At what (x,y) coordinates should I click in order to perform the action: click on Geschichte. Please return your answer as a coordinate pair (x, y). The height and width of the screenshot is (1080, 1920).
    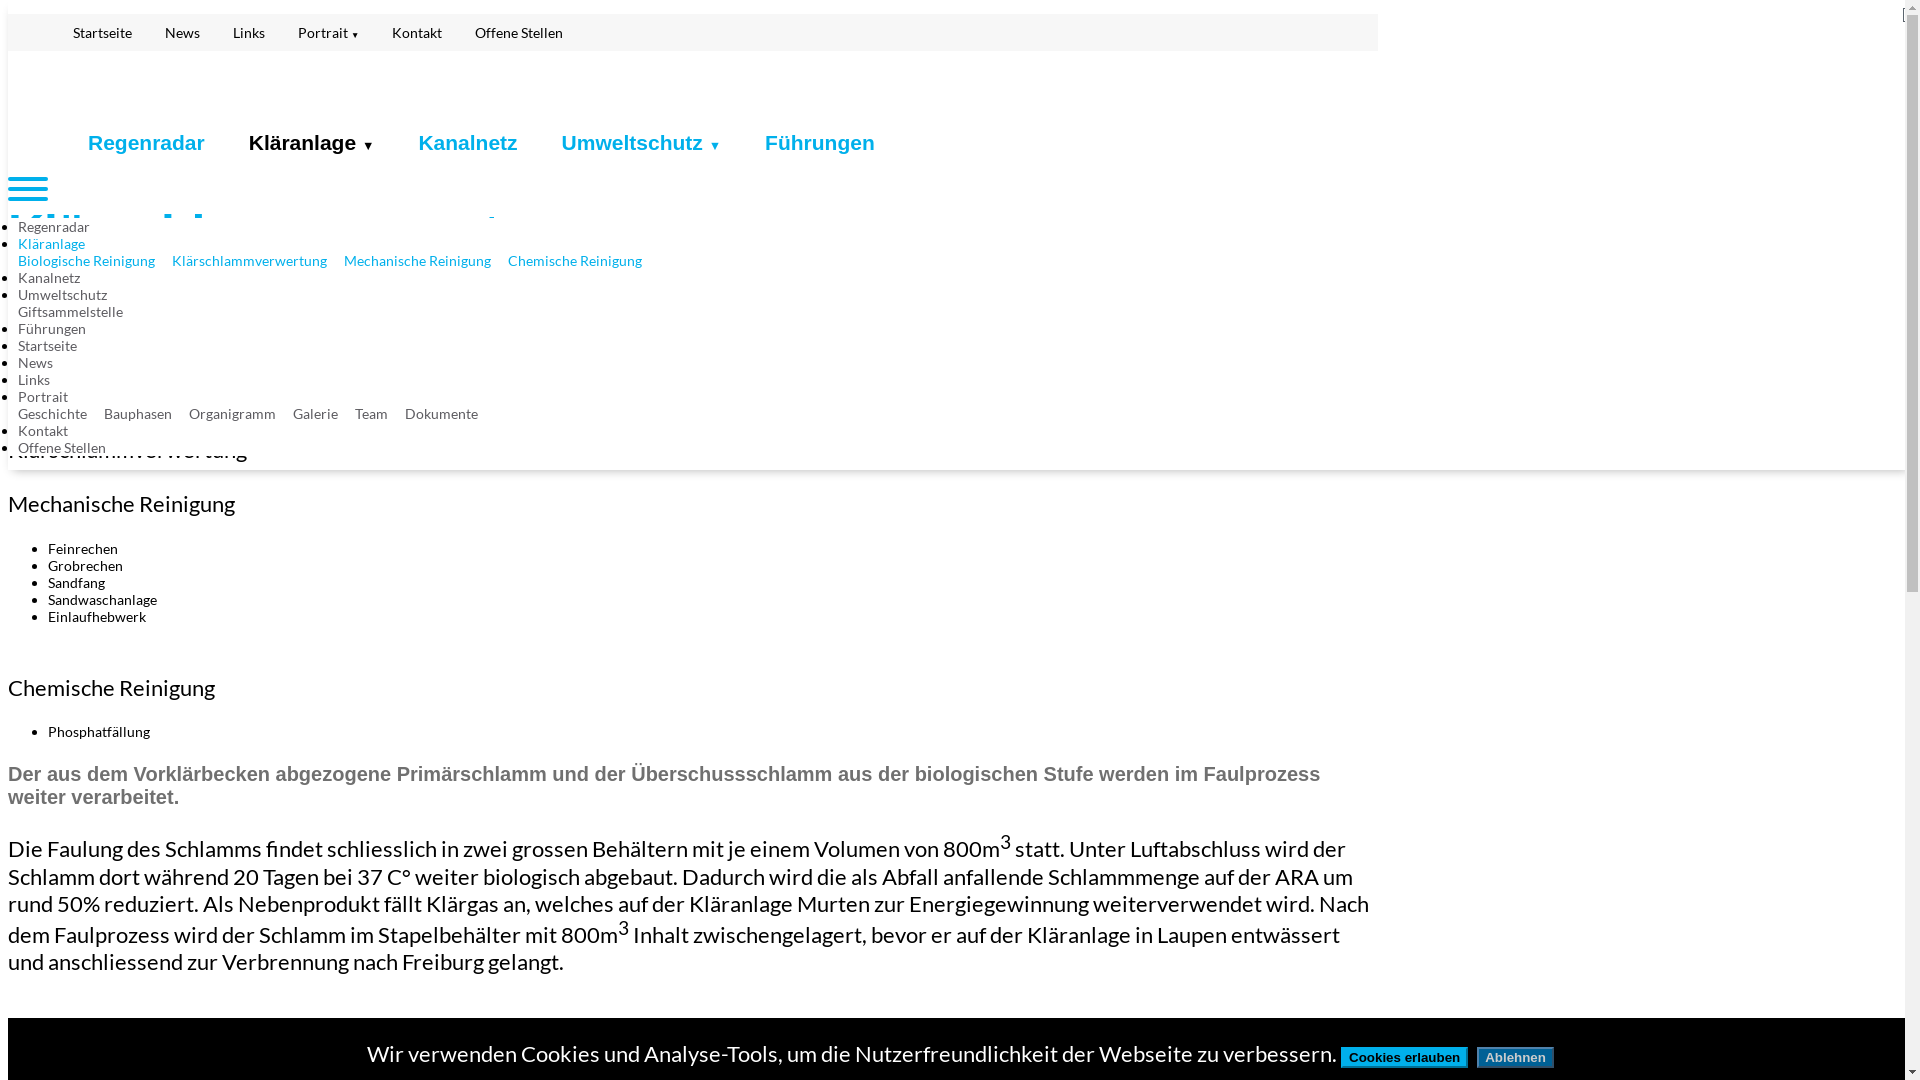
    Looking at the image, I should click on (60, 414).